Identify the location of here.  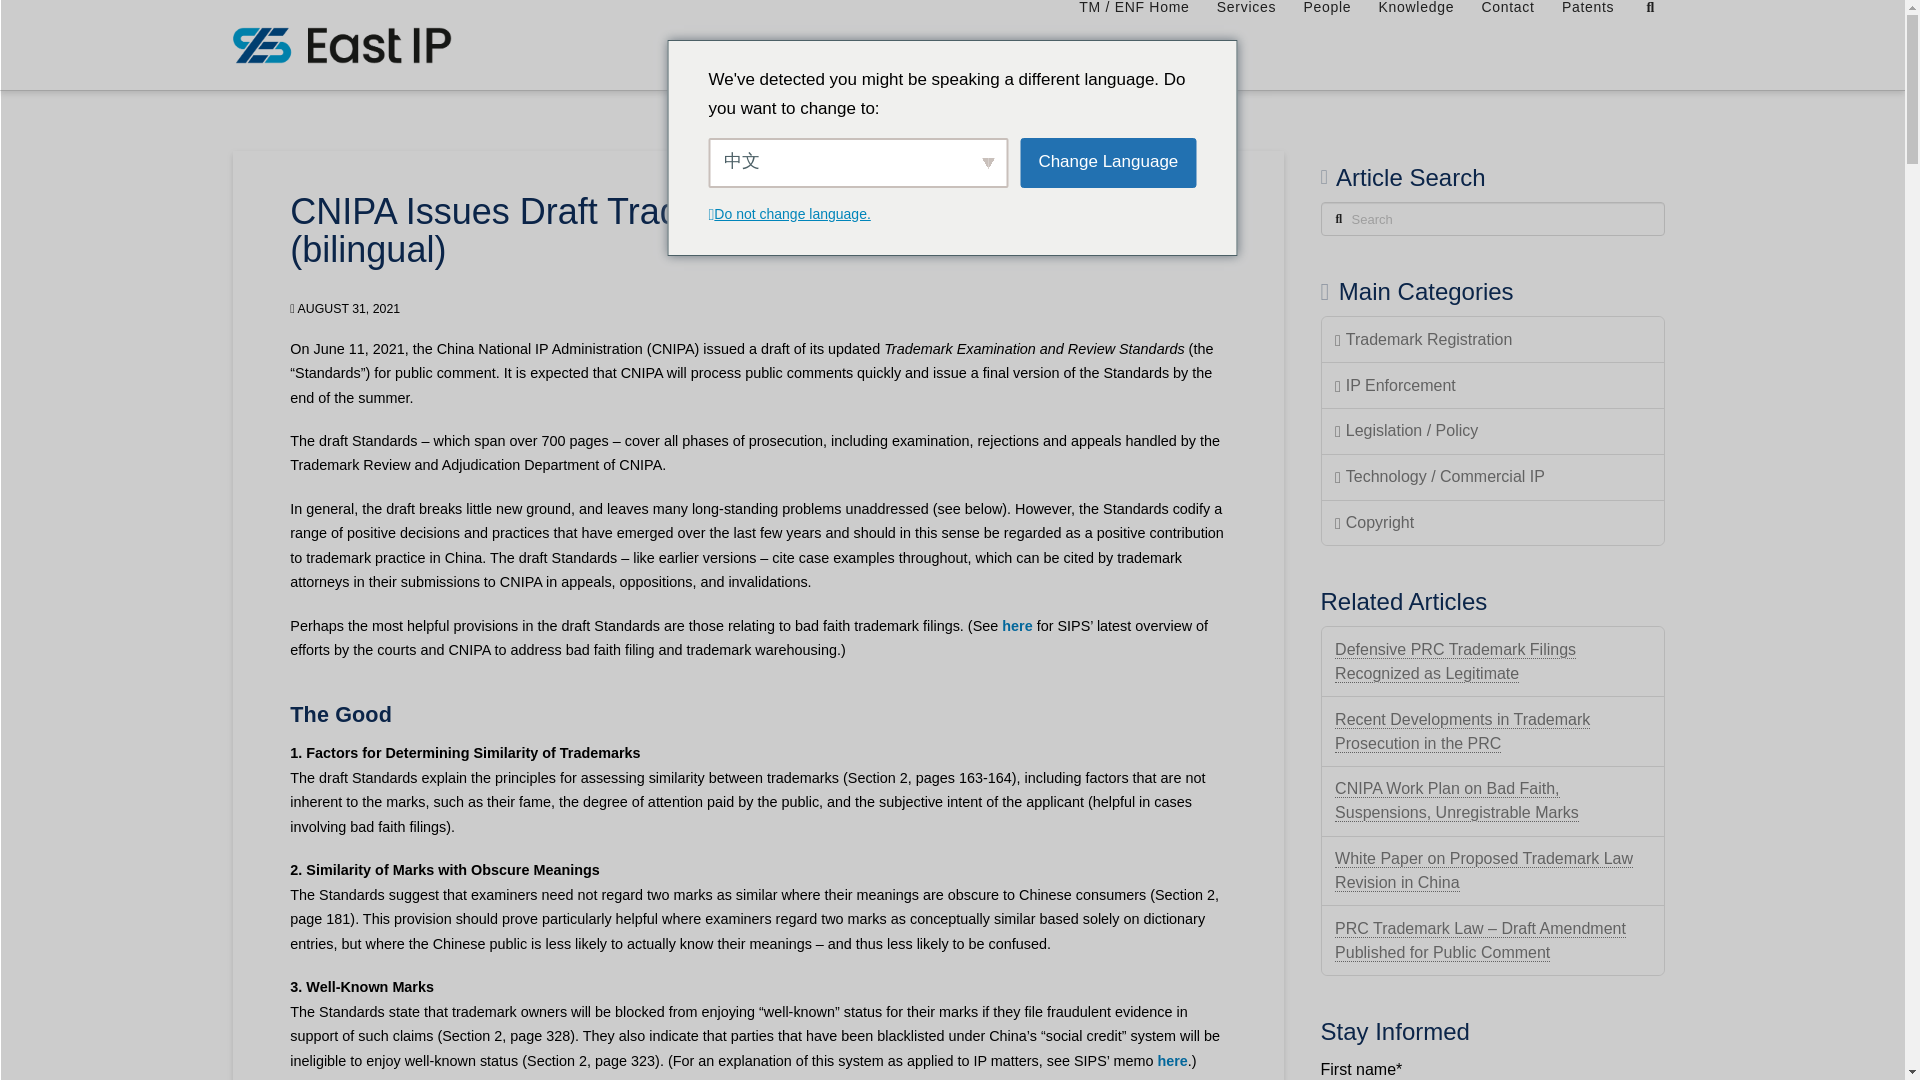
(1017, 625).